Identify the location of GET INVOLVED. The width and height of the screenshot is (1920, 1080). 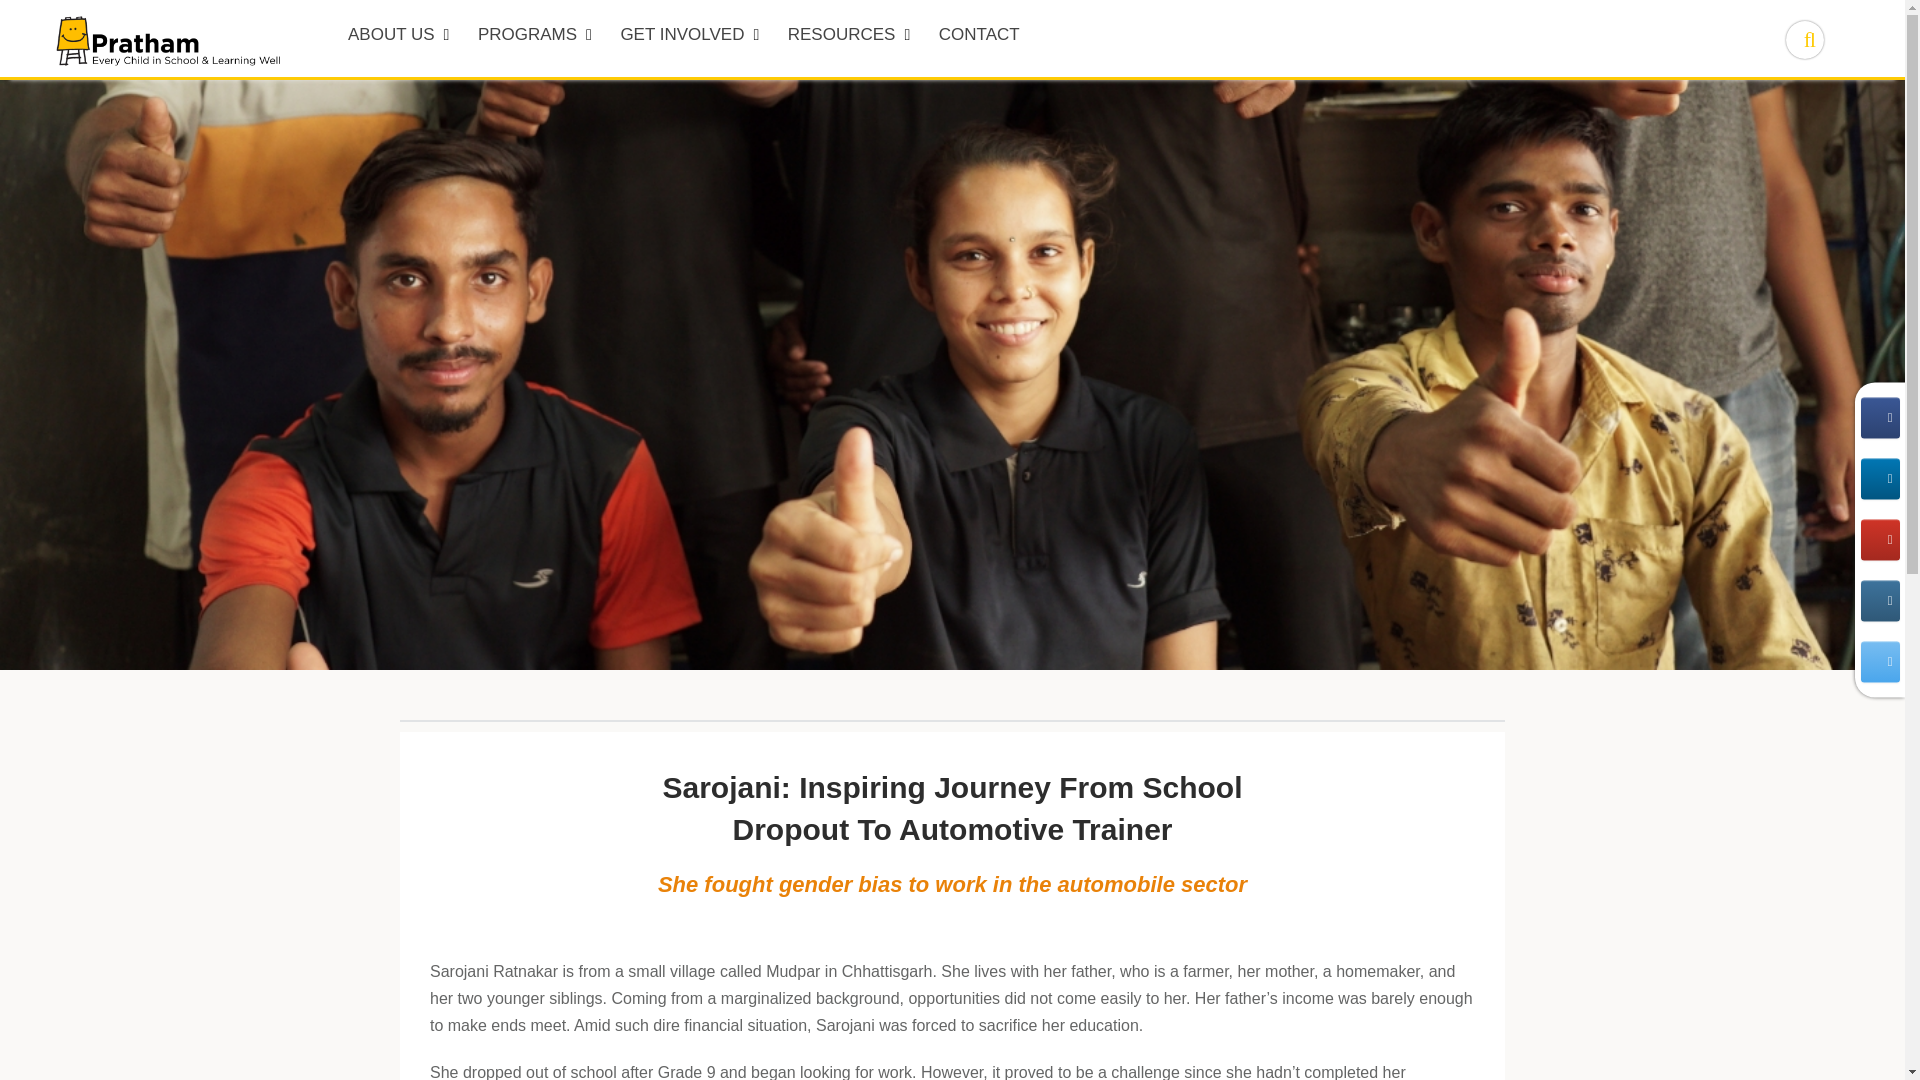
(690, 38).